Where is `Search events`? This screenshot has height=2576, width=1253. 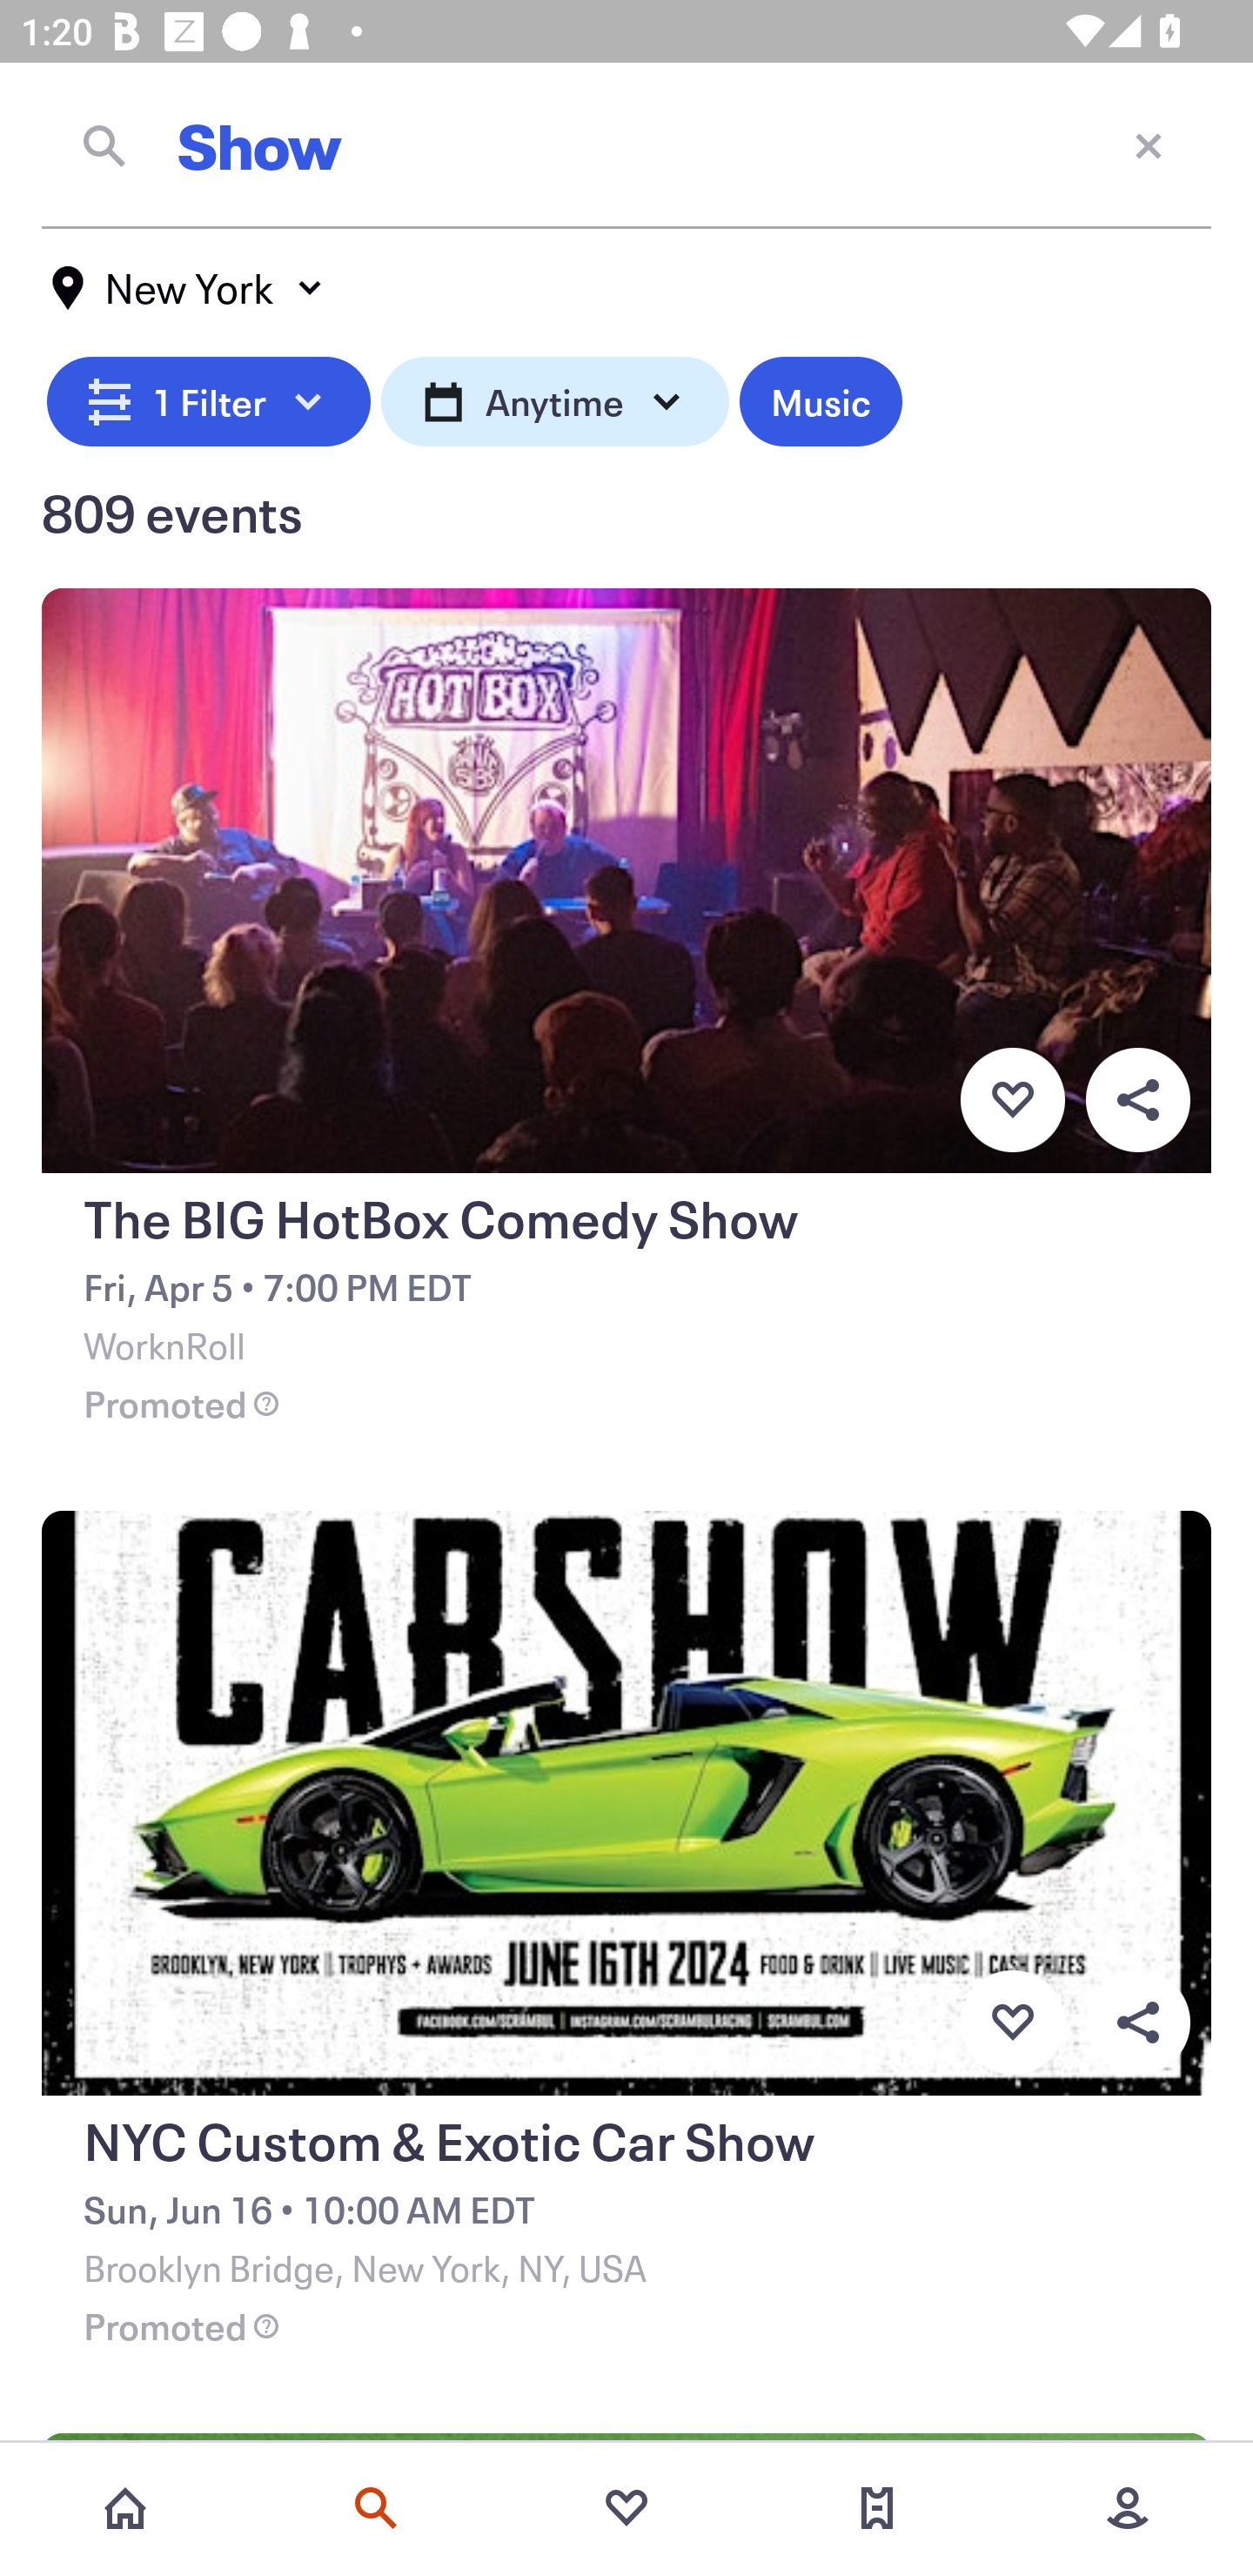 Search events is located at coordinates (376, 2508).